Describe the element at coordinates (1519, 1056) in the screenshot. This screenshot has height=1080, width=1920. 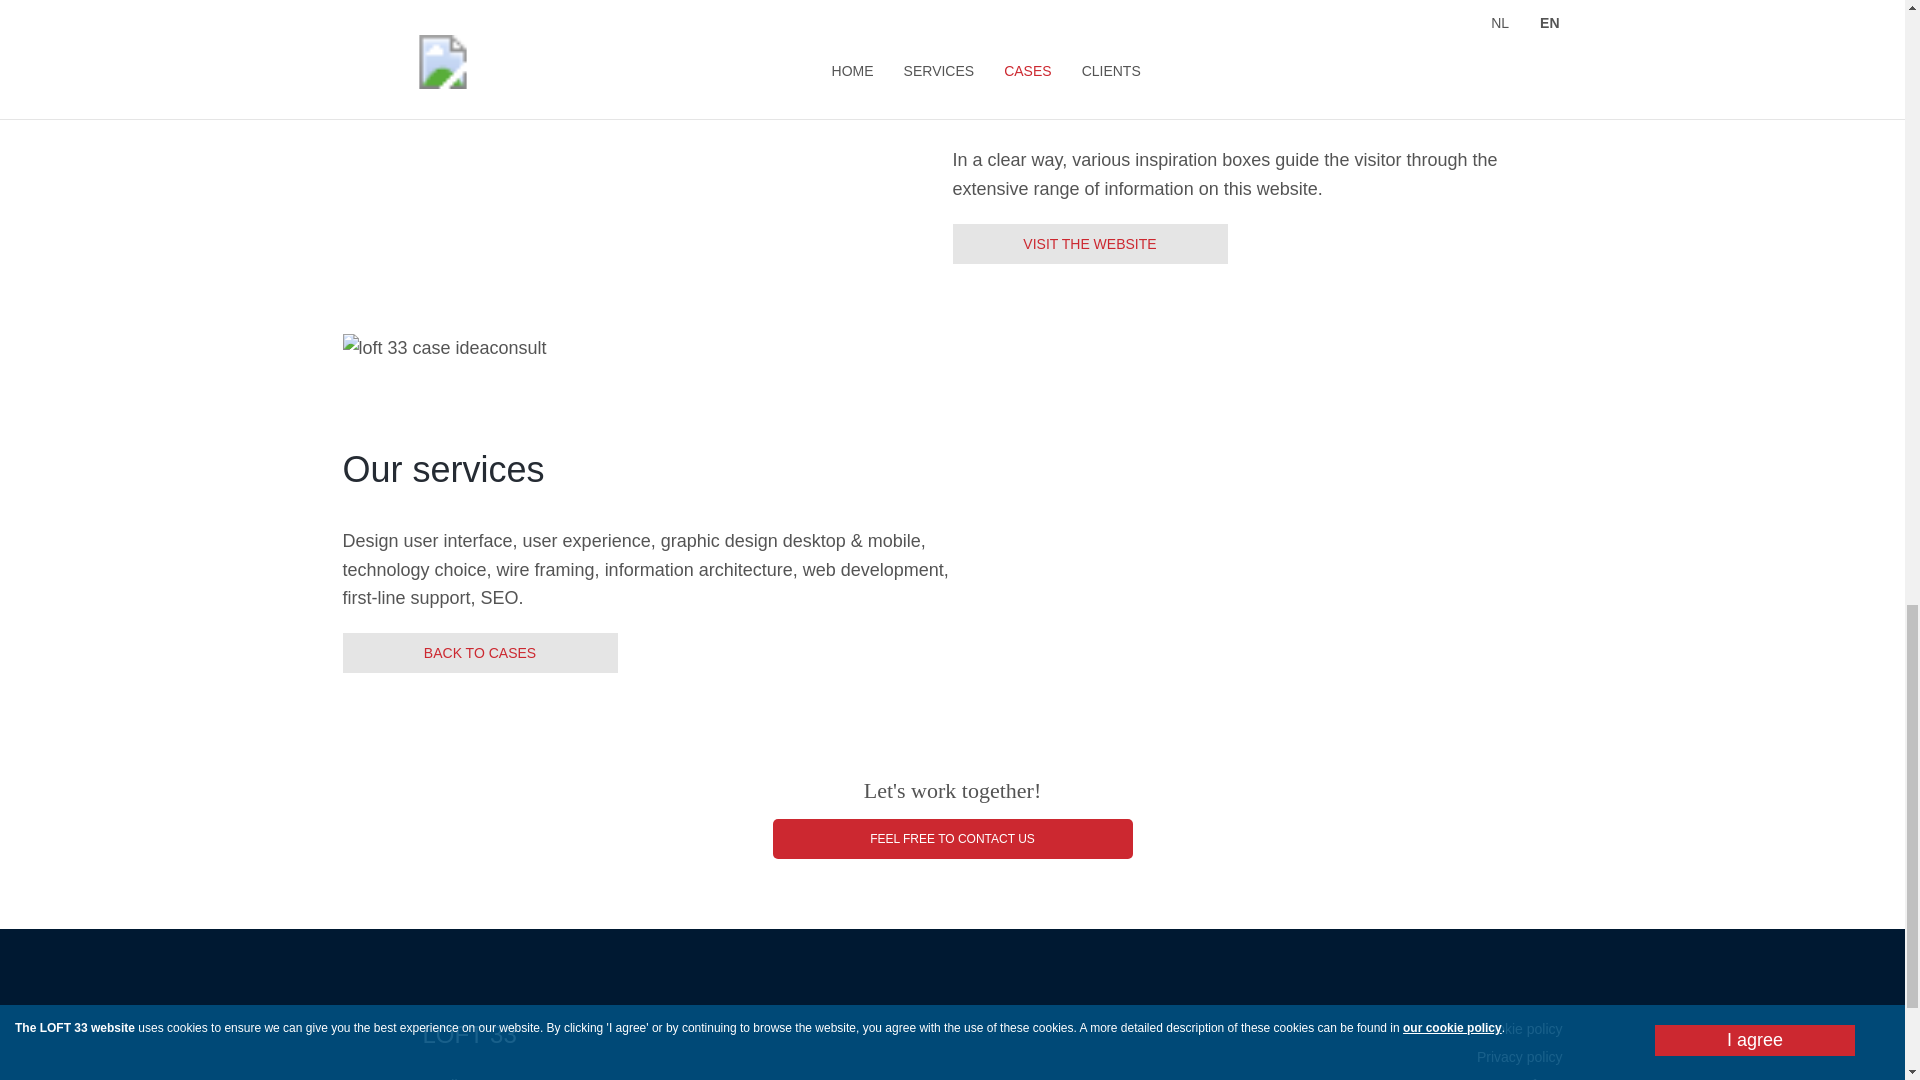
I see `Privacy policy` at that location.